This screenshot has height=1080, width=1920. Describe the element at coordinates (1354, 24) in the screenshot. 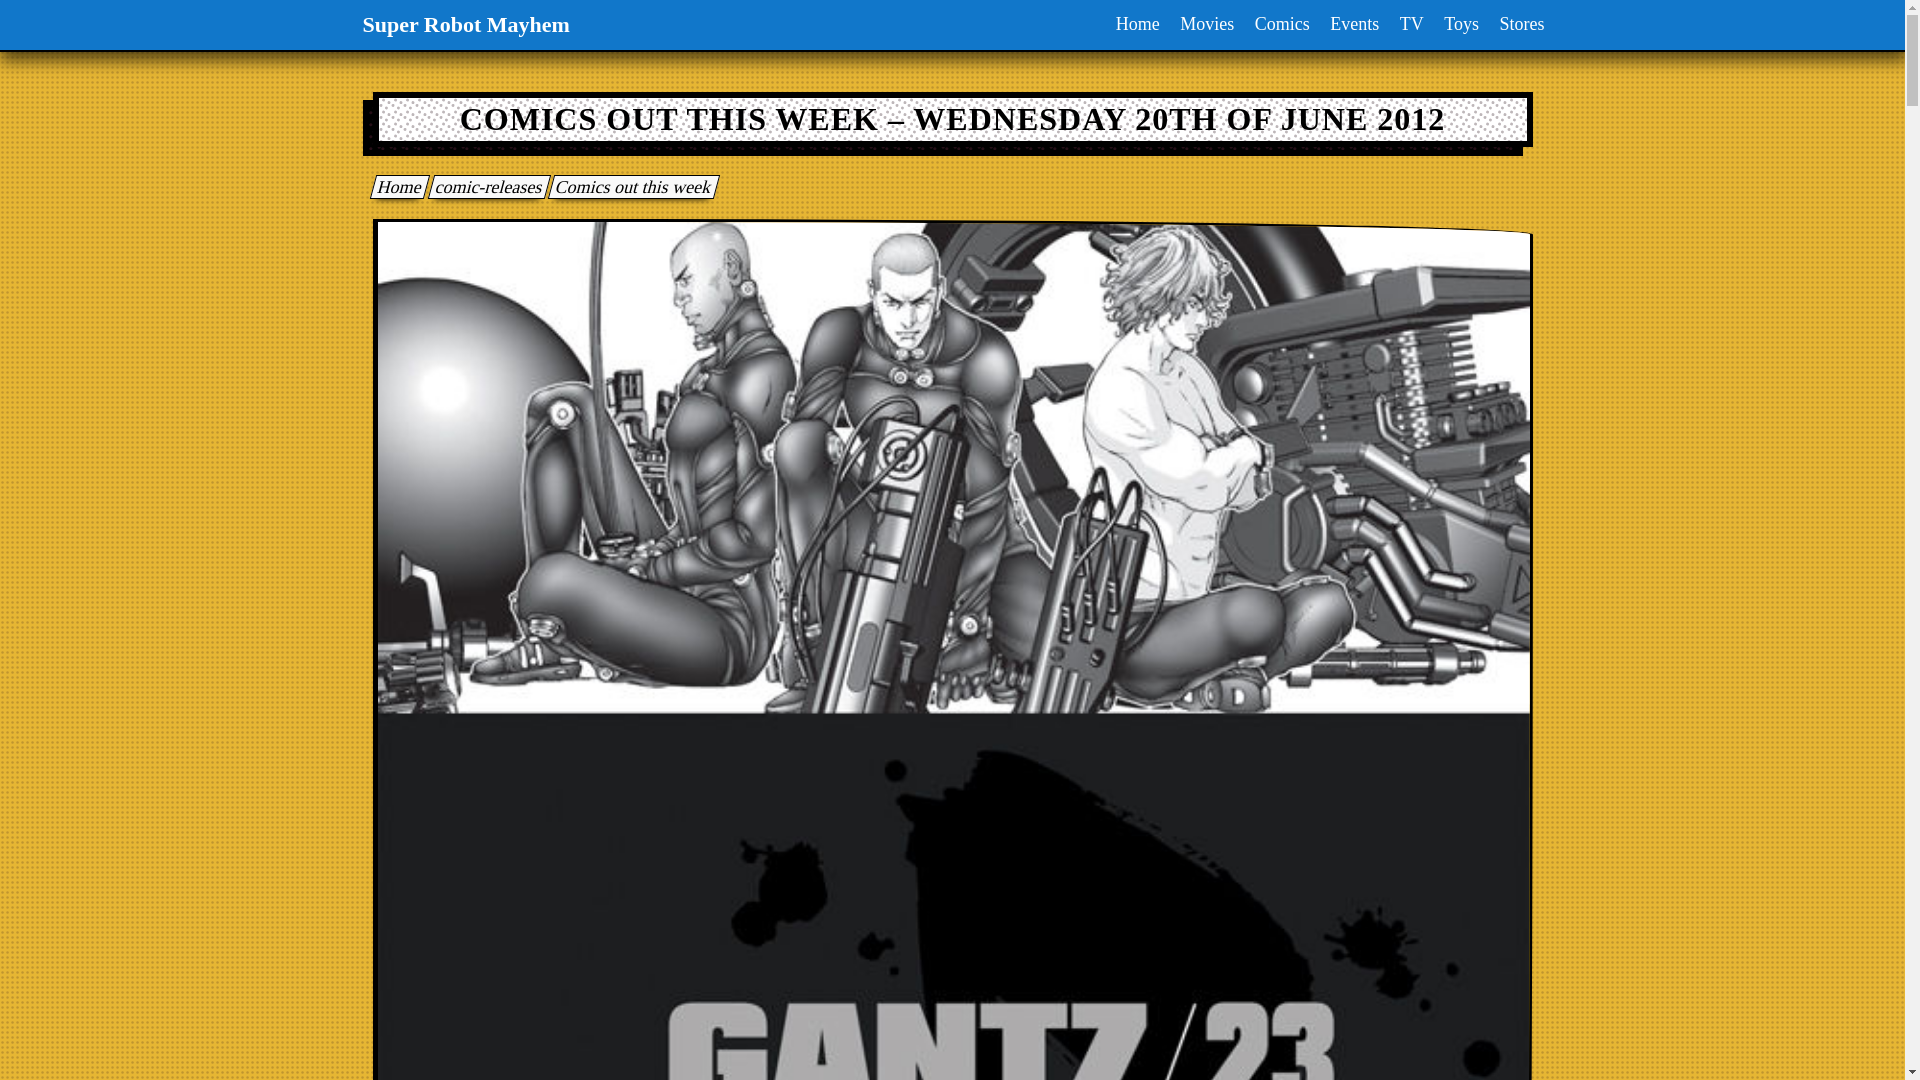

I see `Events` at that location.